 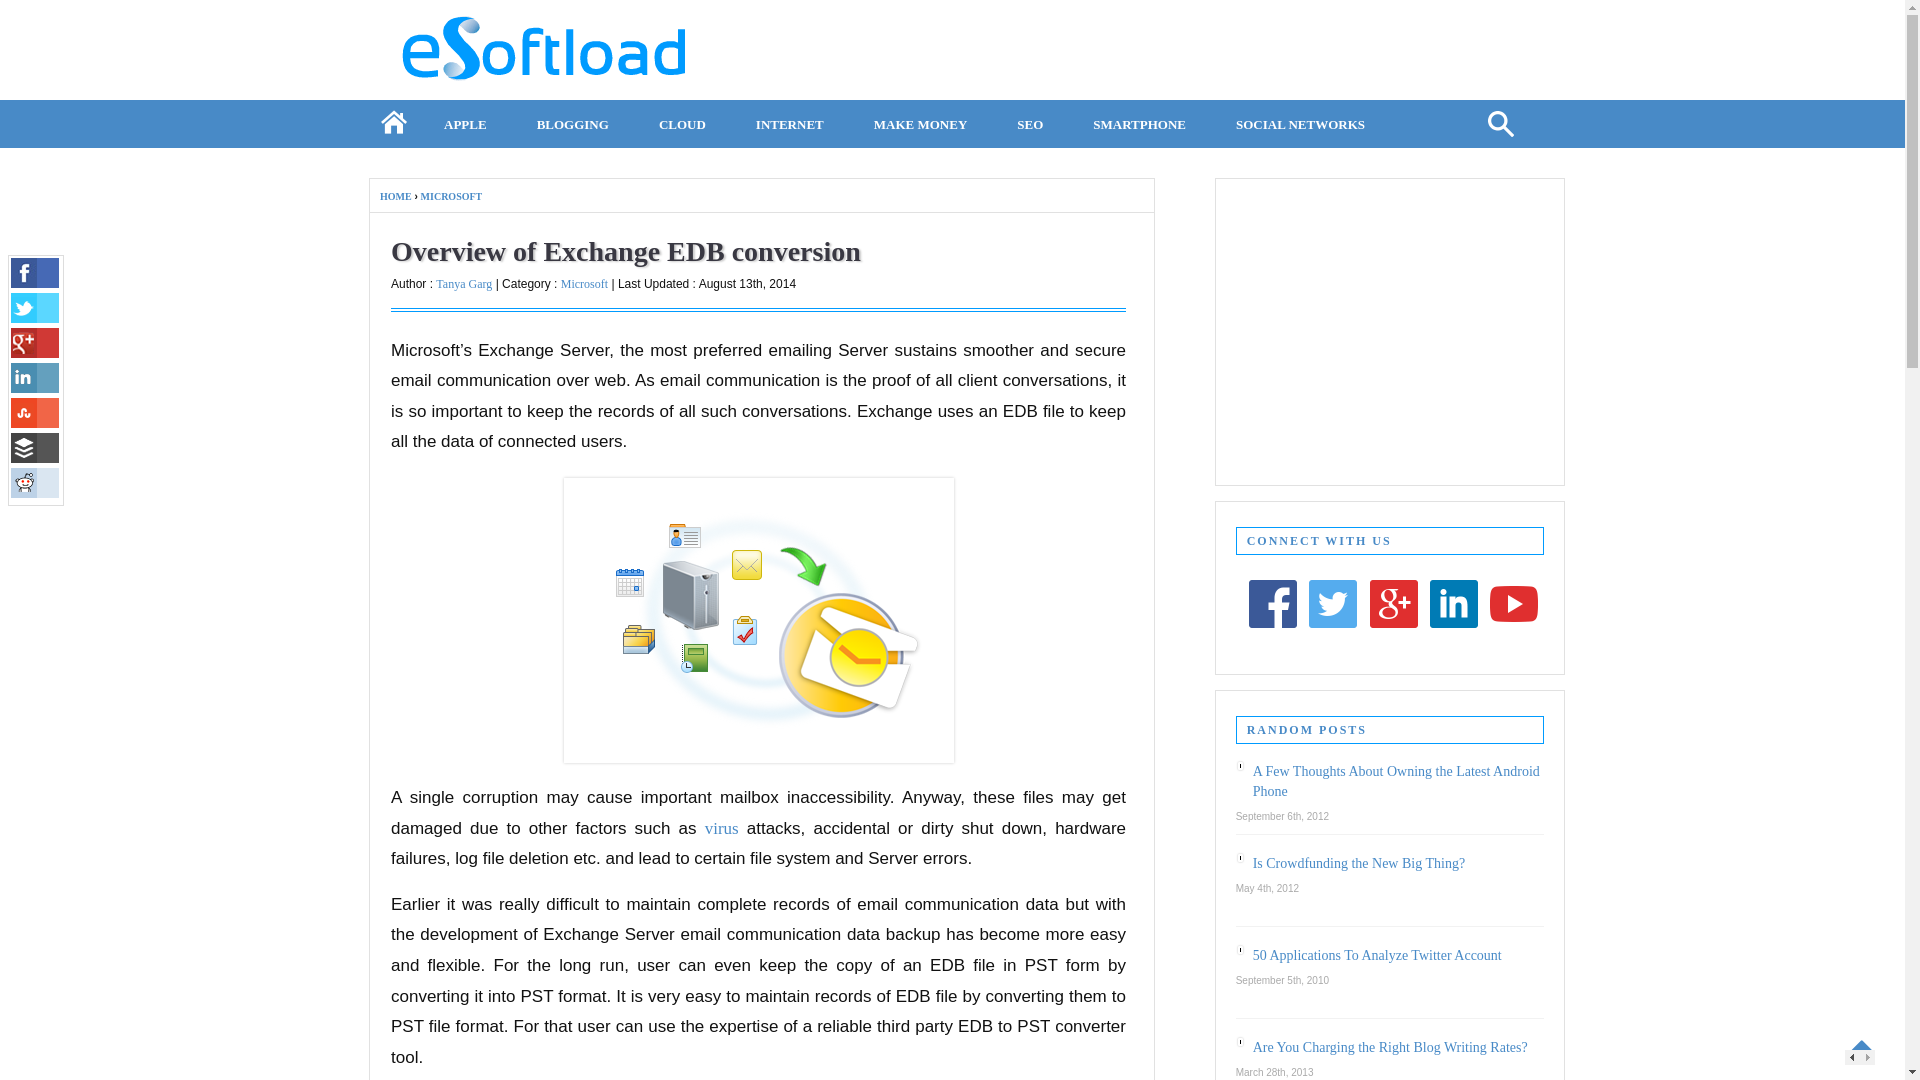 I want to click on APPLE, so click(x=465, y=121).